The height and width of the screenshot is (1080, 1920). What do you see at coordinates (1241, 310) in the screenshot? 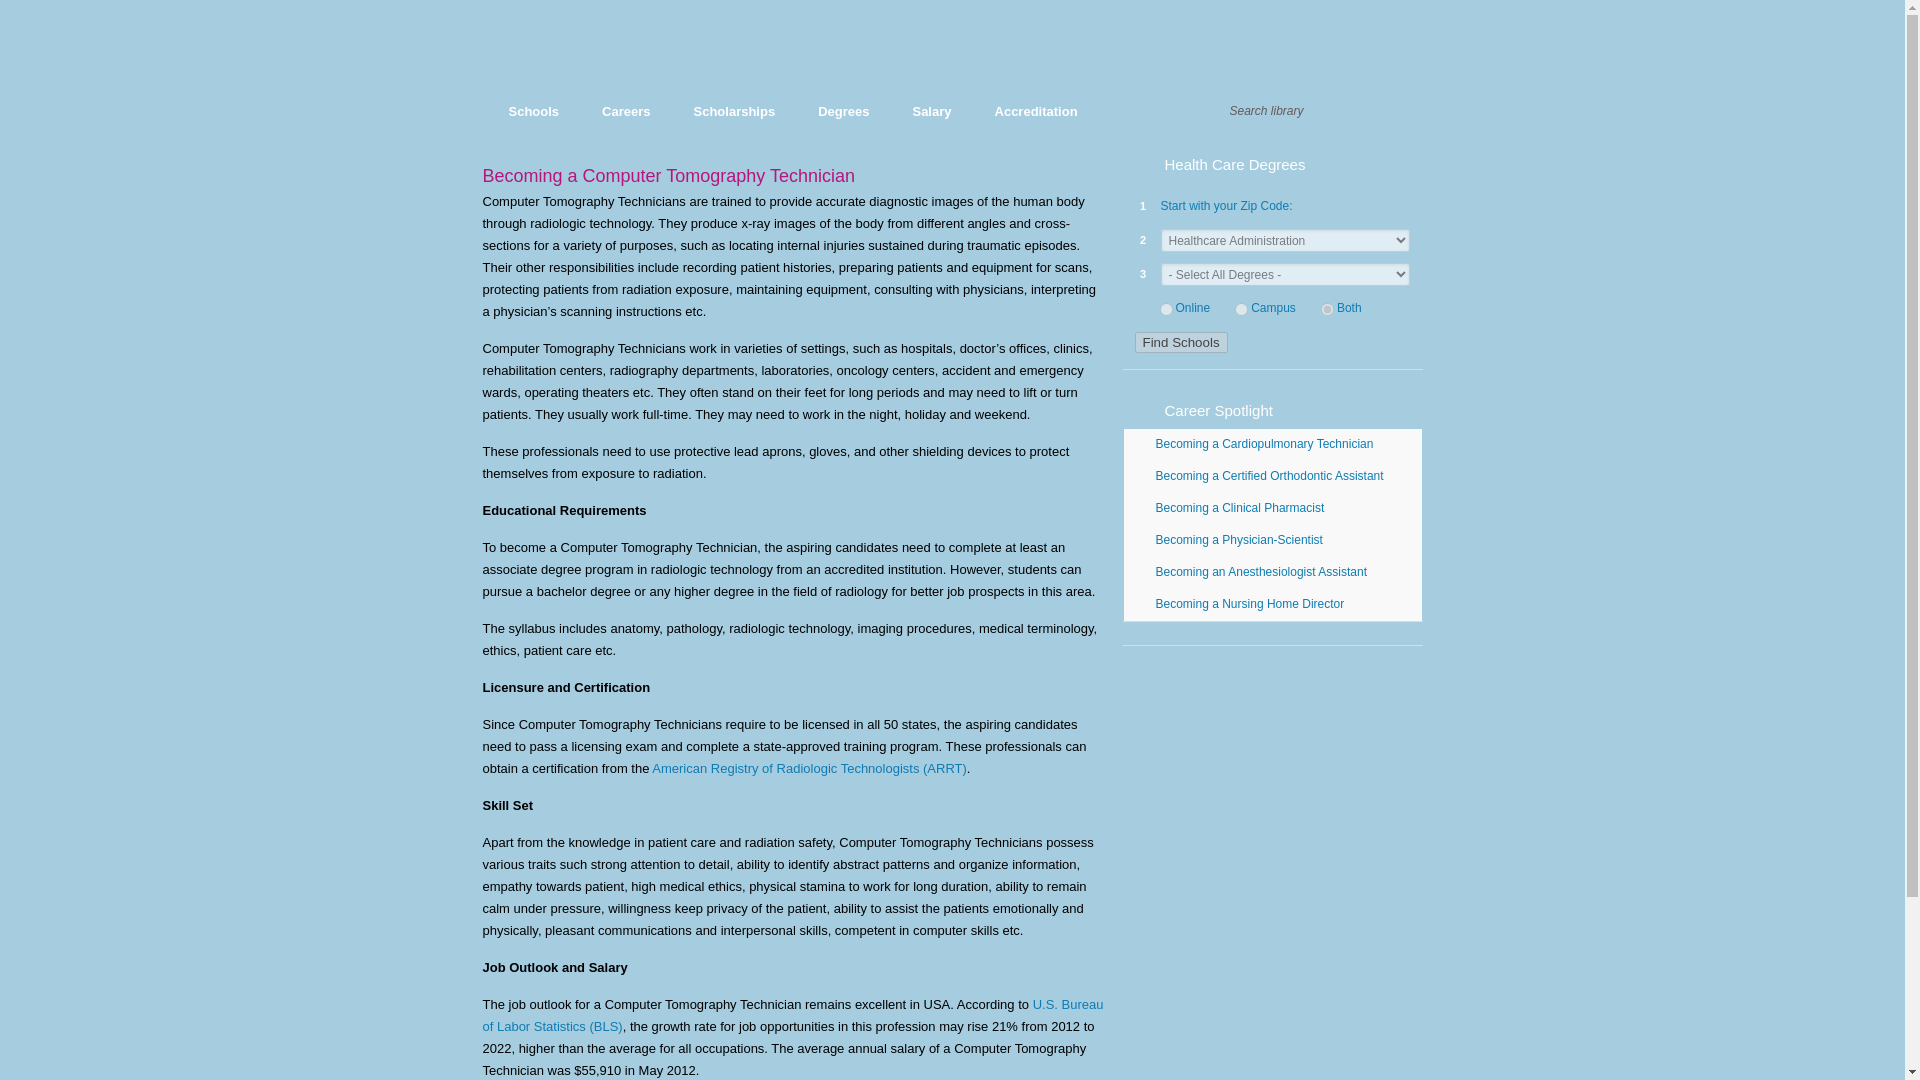
I see `campus` at bounding box center [1241, 310].